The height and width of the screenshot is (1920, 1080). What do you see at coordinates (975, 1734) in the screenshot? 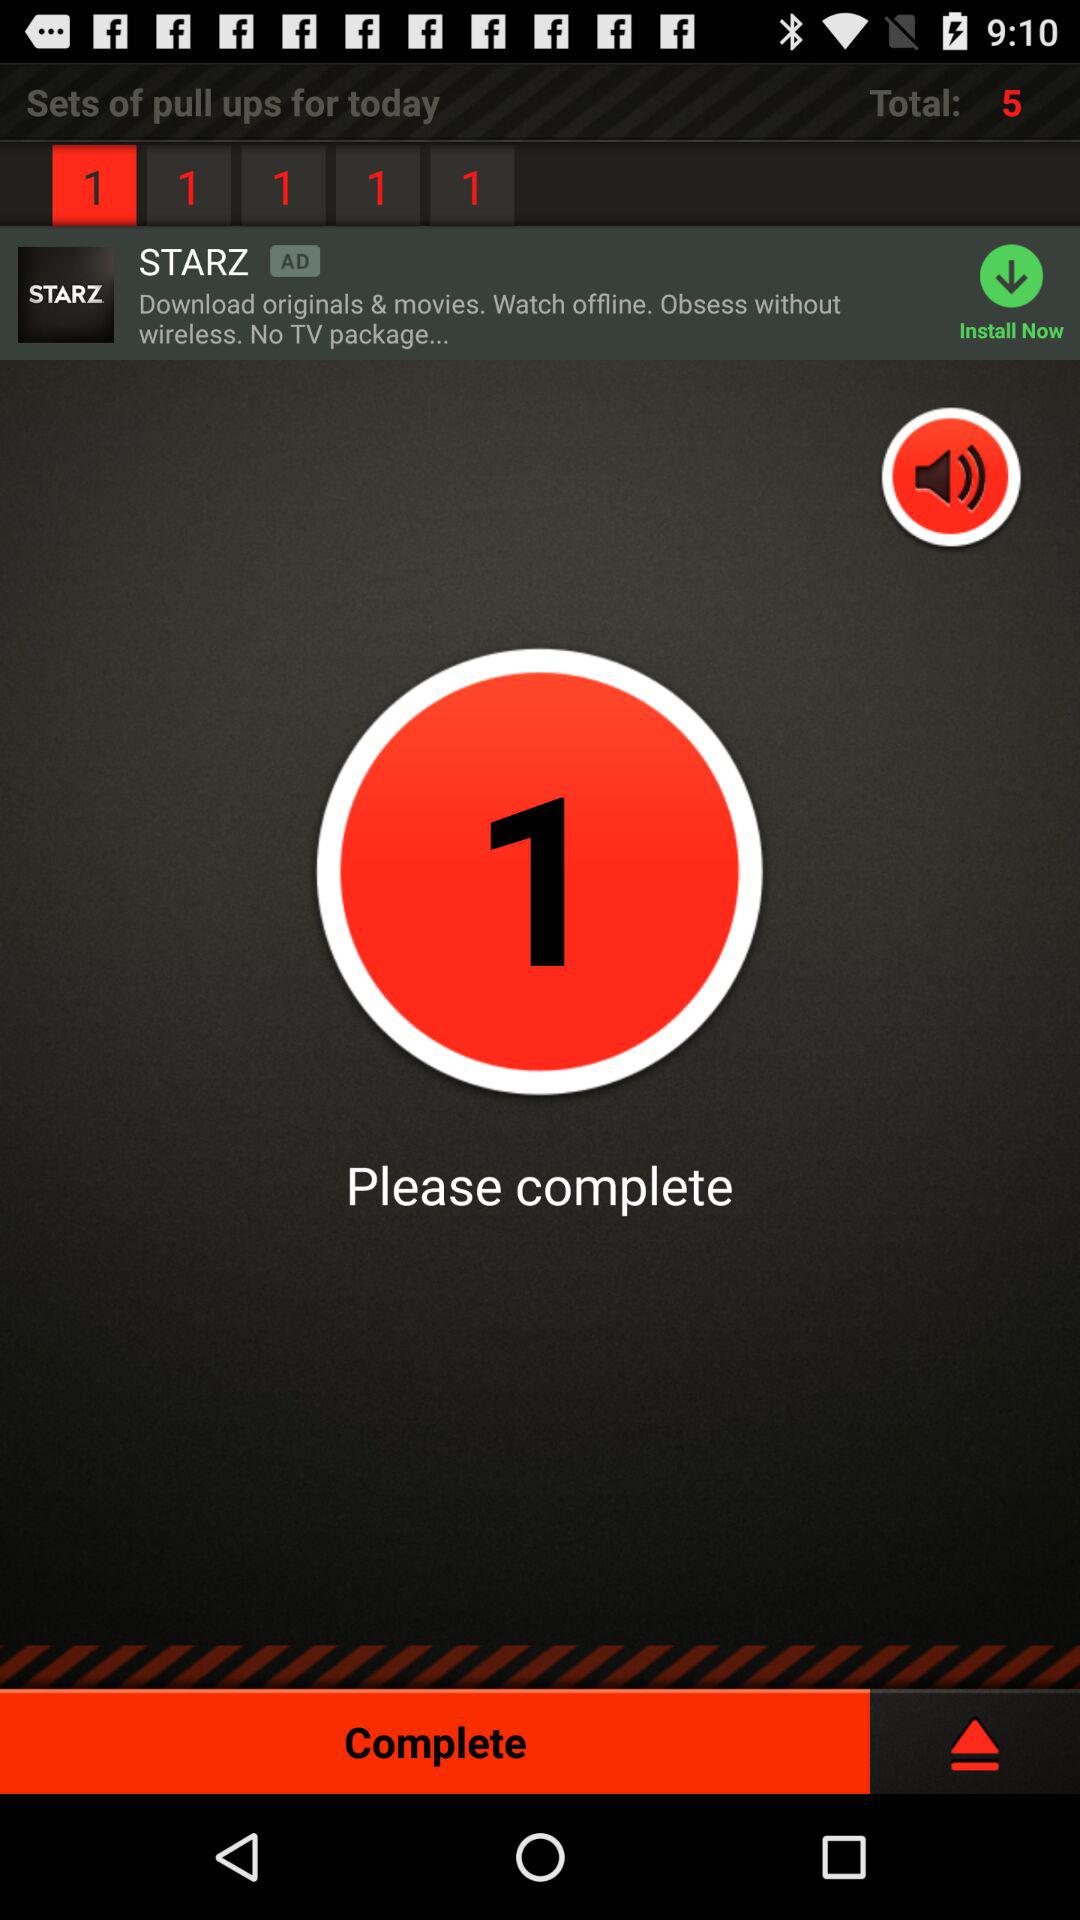
I see `complete and close` at bounding box center [975, 1734].